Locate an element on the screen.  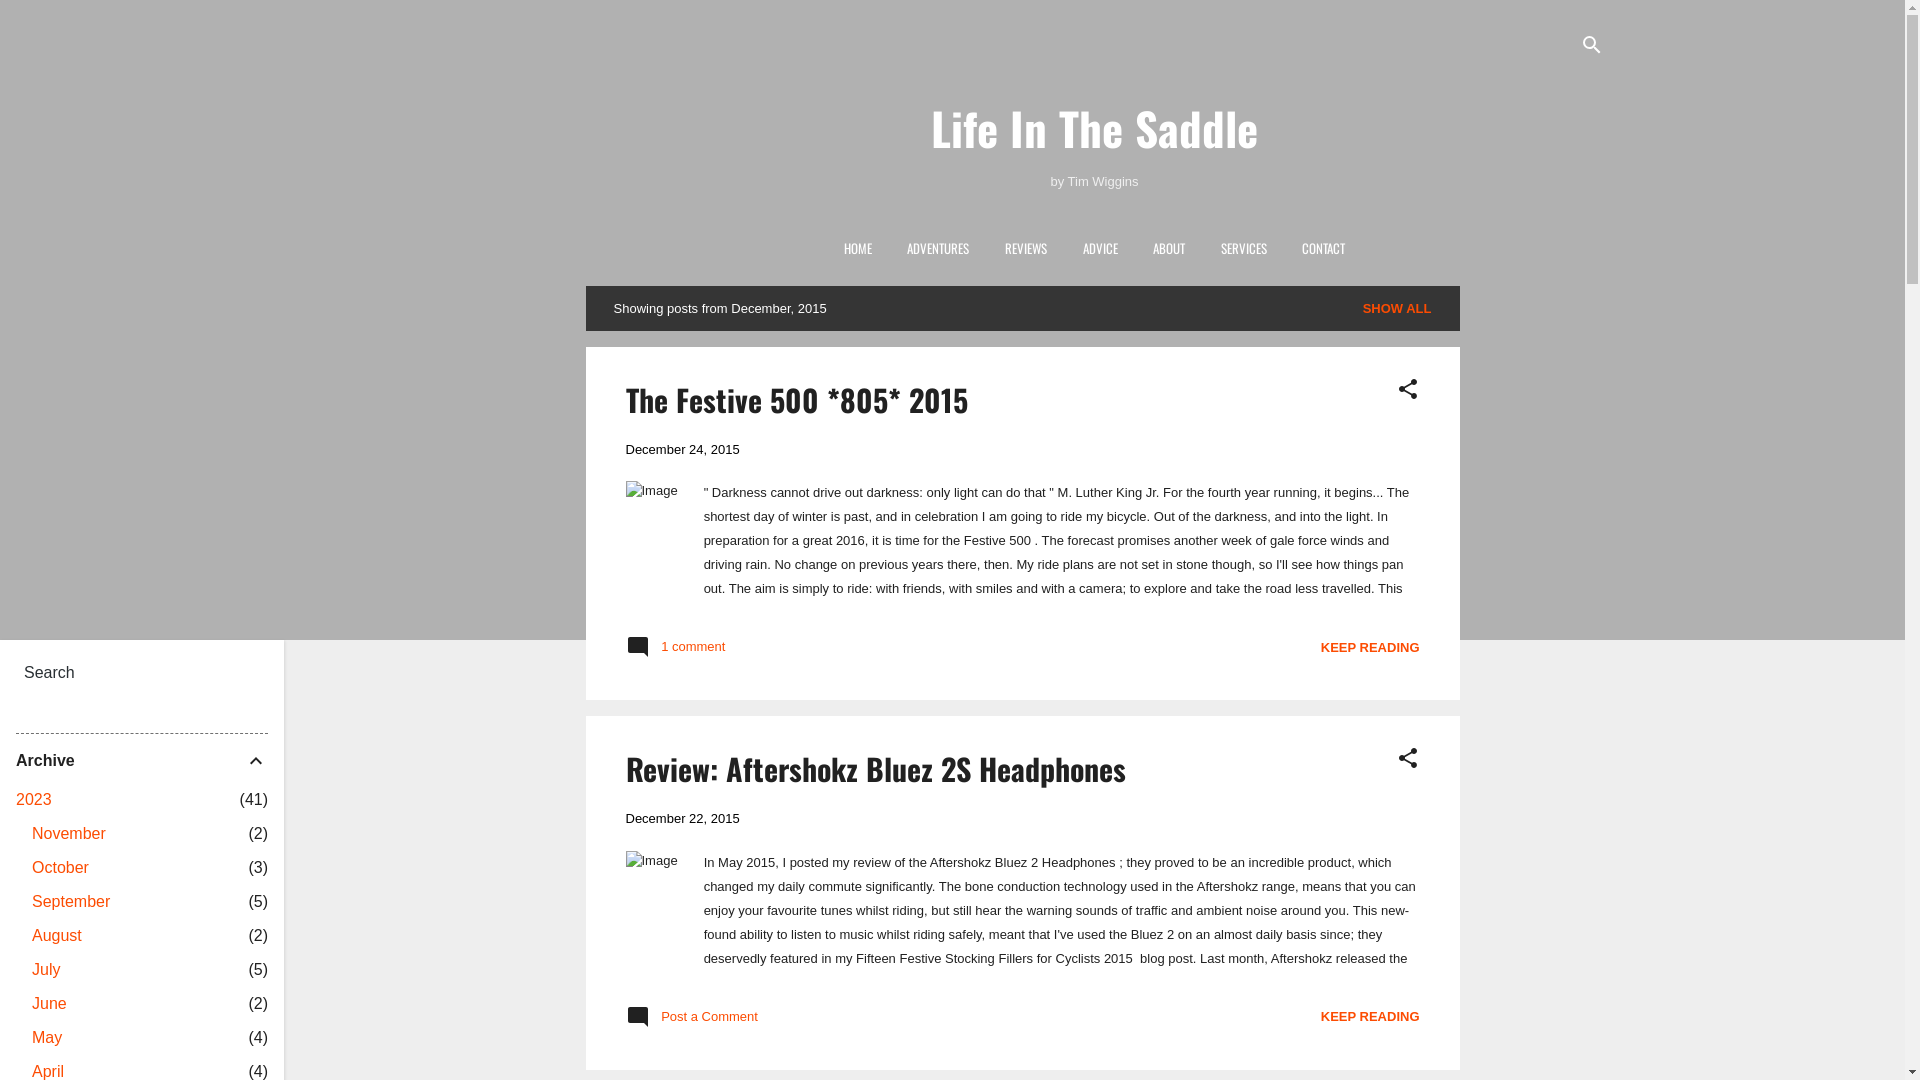
ADVENTURES is located at coordinates (938, 248).